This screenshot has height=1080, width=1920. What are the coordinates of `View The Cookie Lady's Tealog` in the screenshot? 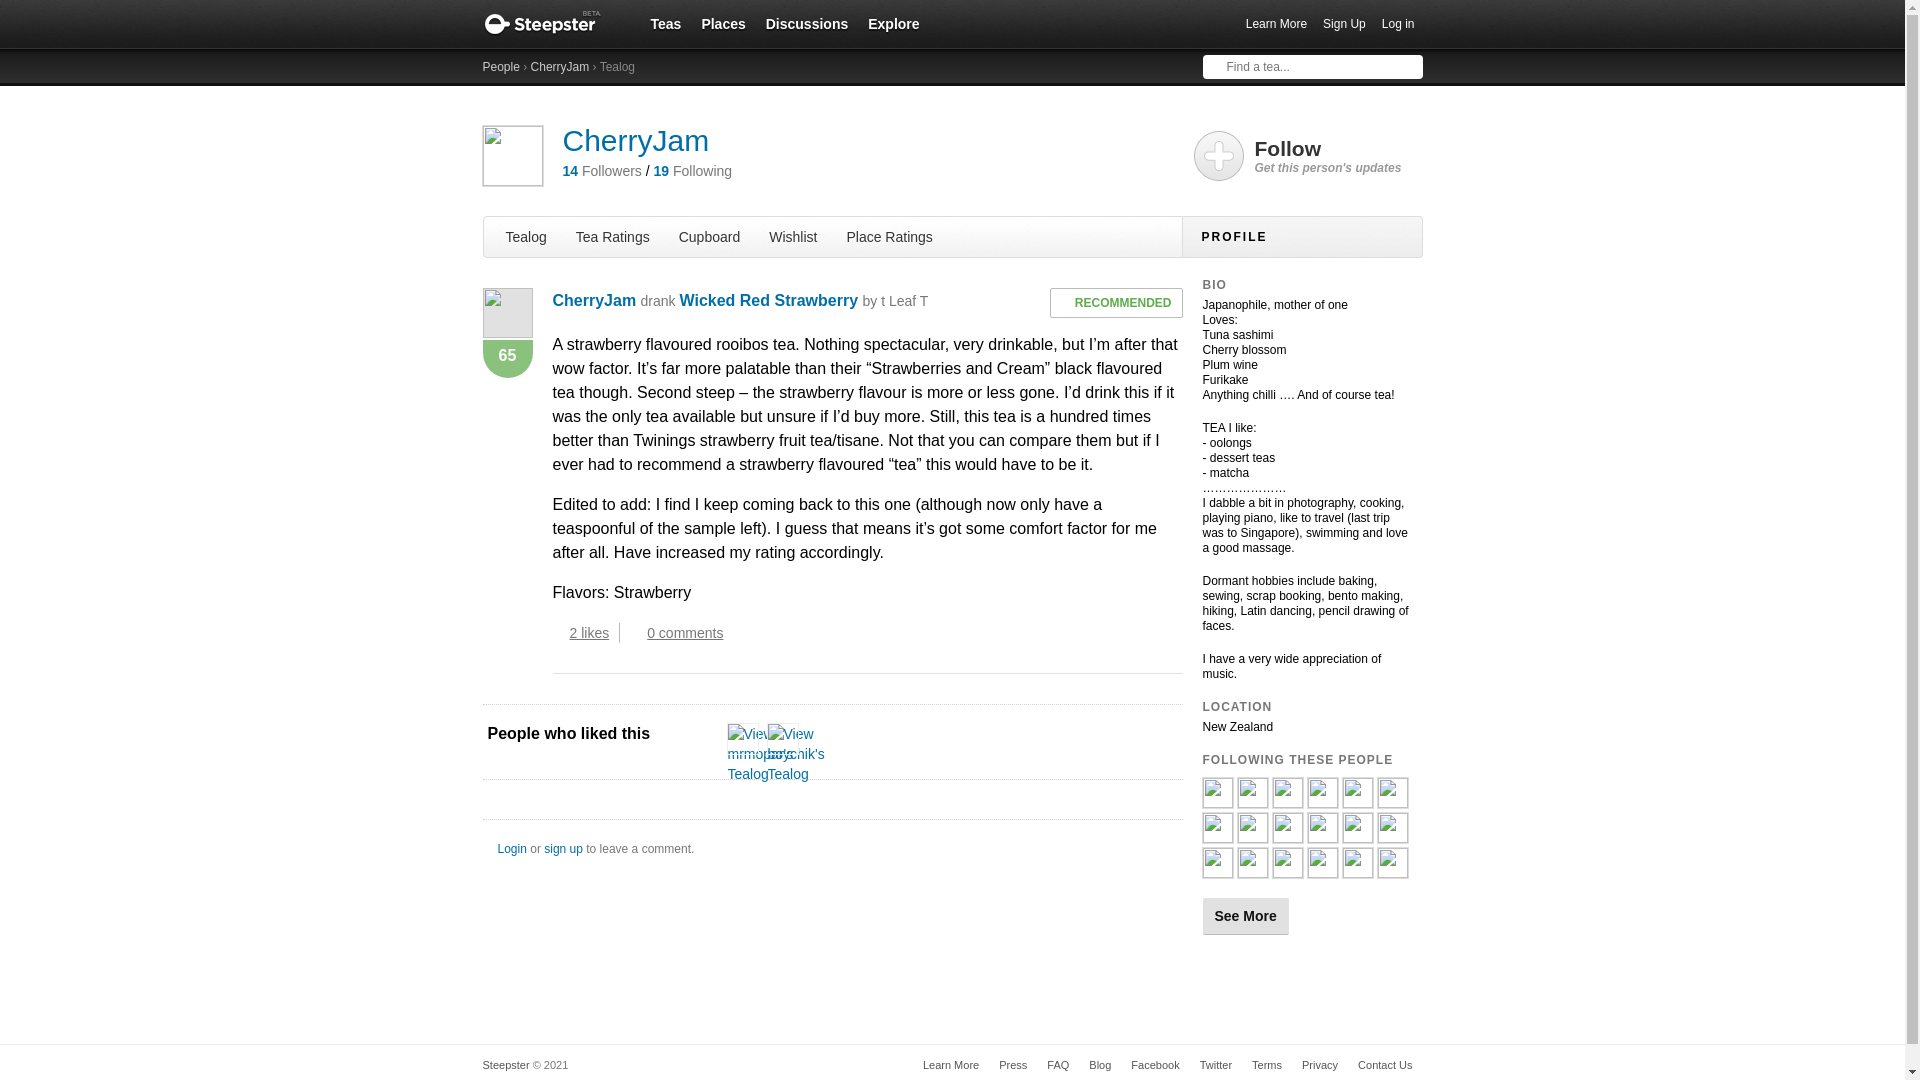 It's located at (1322, 799).